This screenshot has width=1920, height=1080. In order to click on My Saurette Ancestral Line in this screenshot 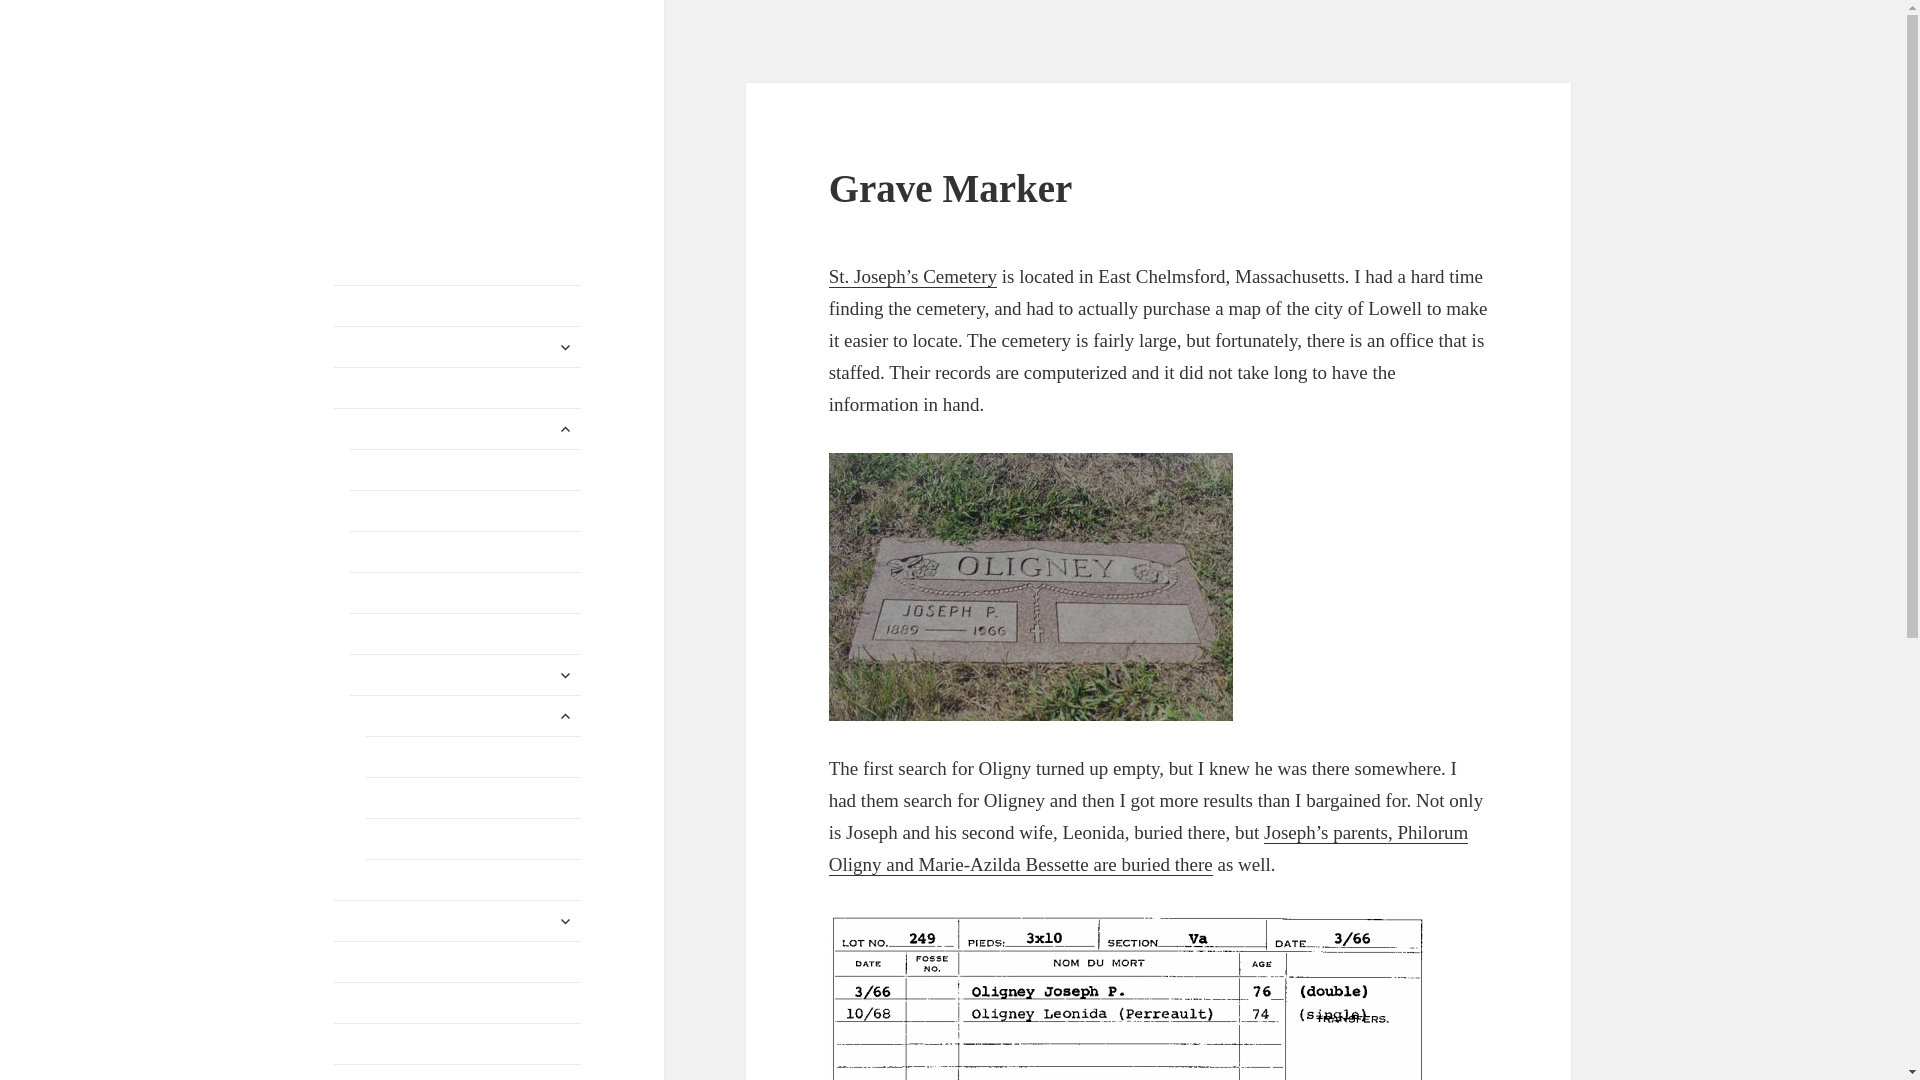, I will do `click(458, 306)`.